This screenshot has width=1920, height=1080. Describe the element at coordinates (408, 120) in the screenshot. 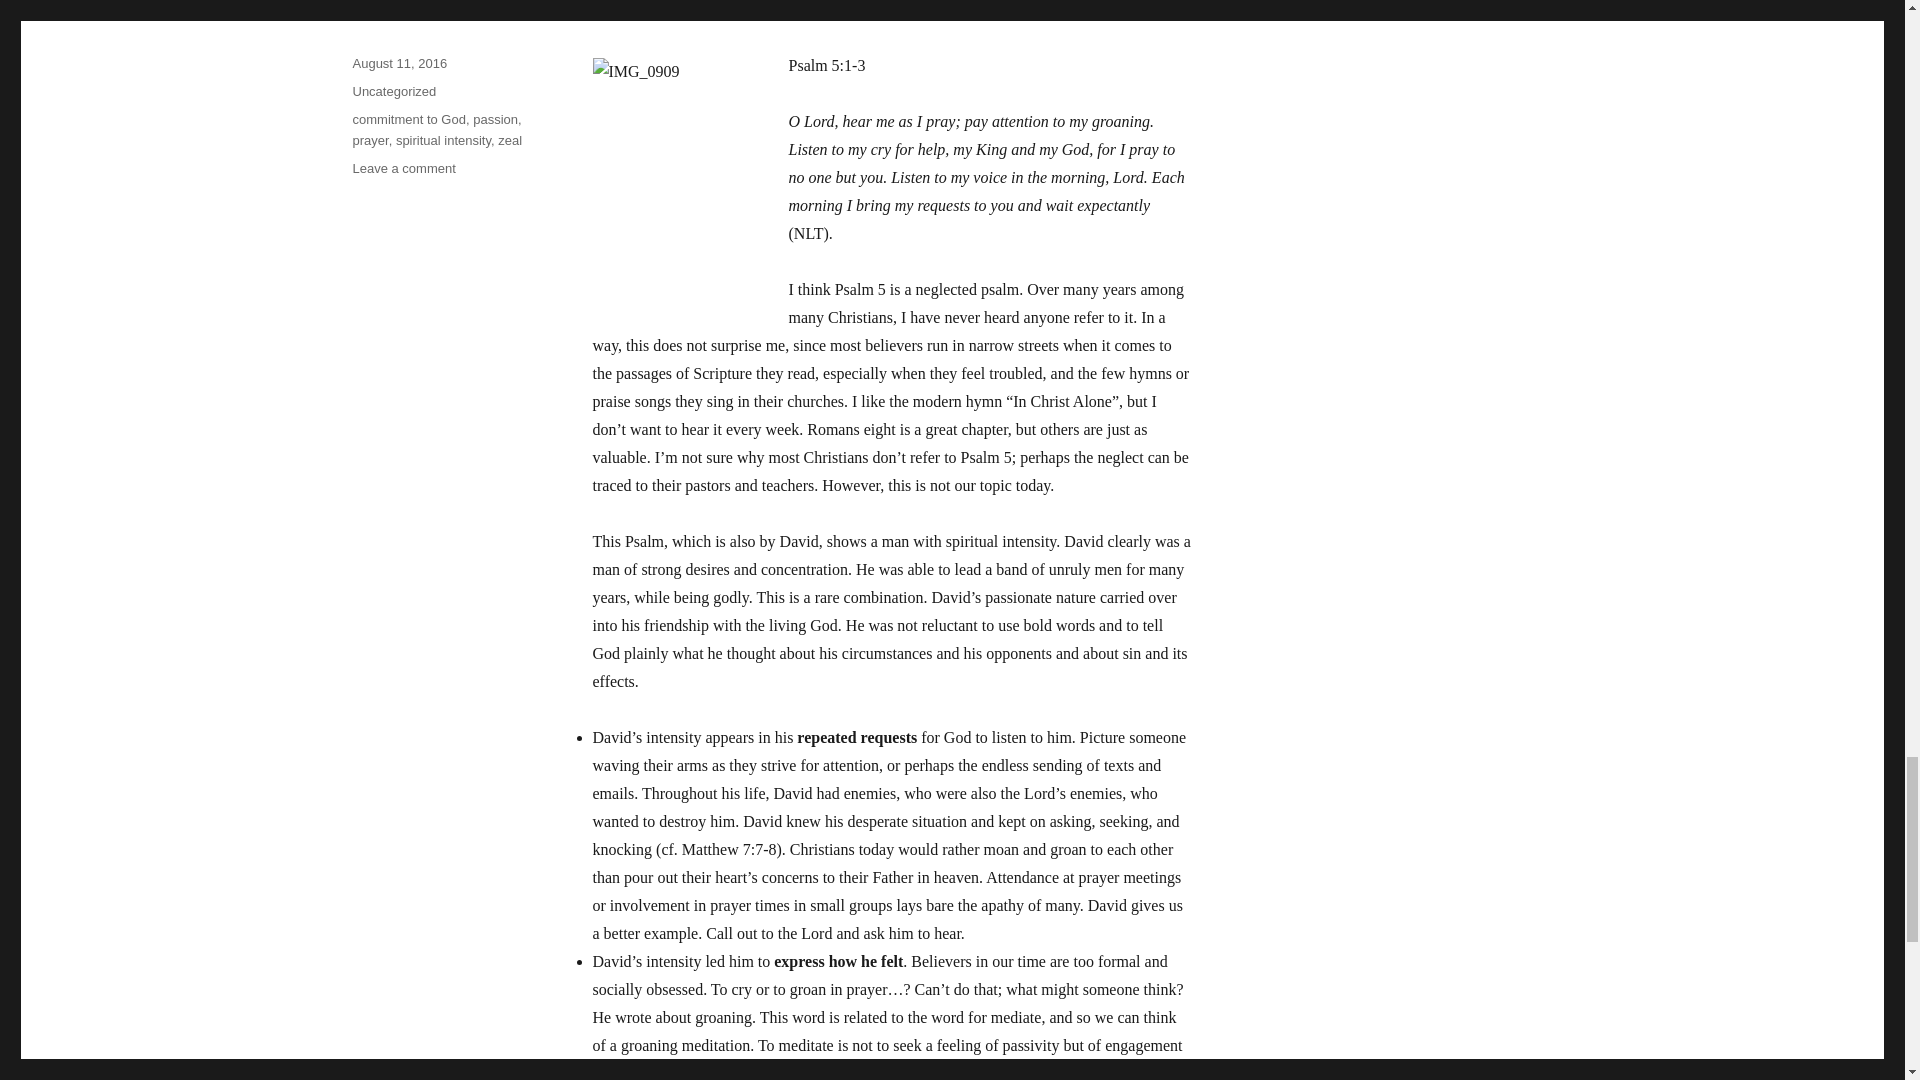

I see `commitment to God` at that location.